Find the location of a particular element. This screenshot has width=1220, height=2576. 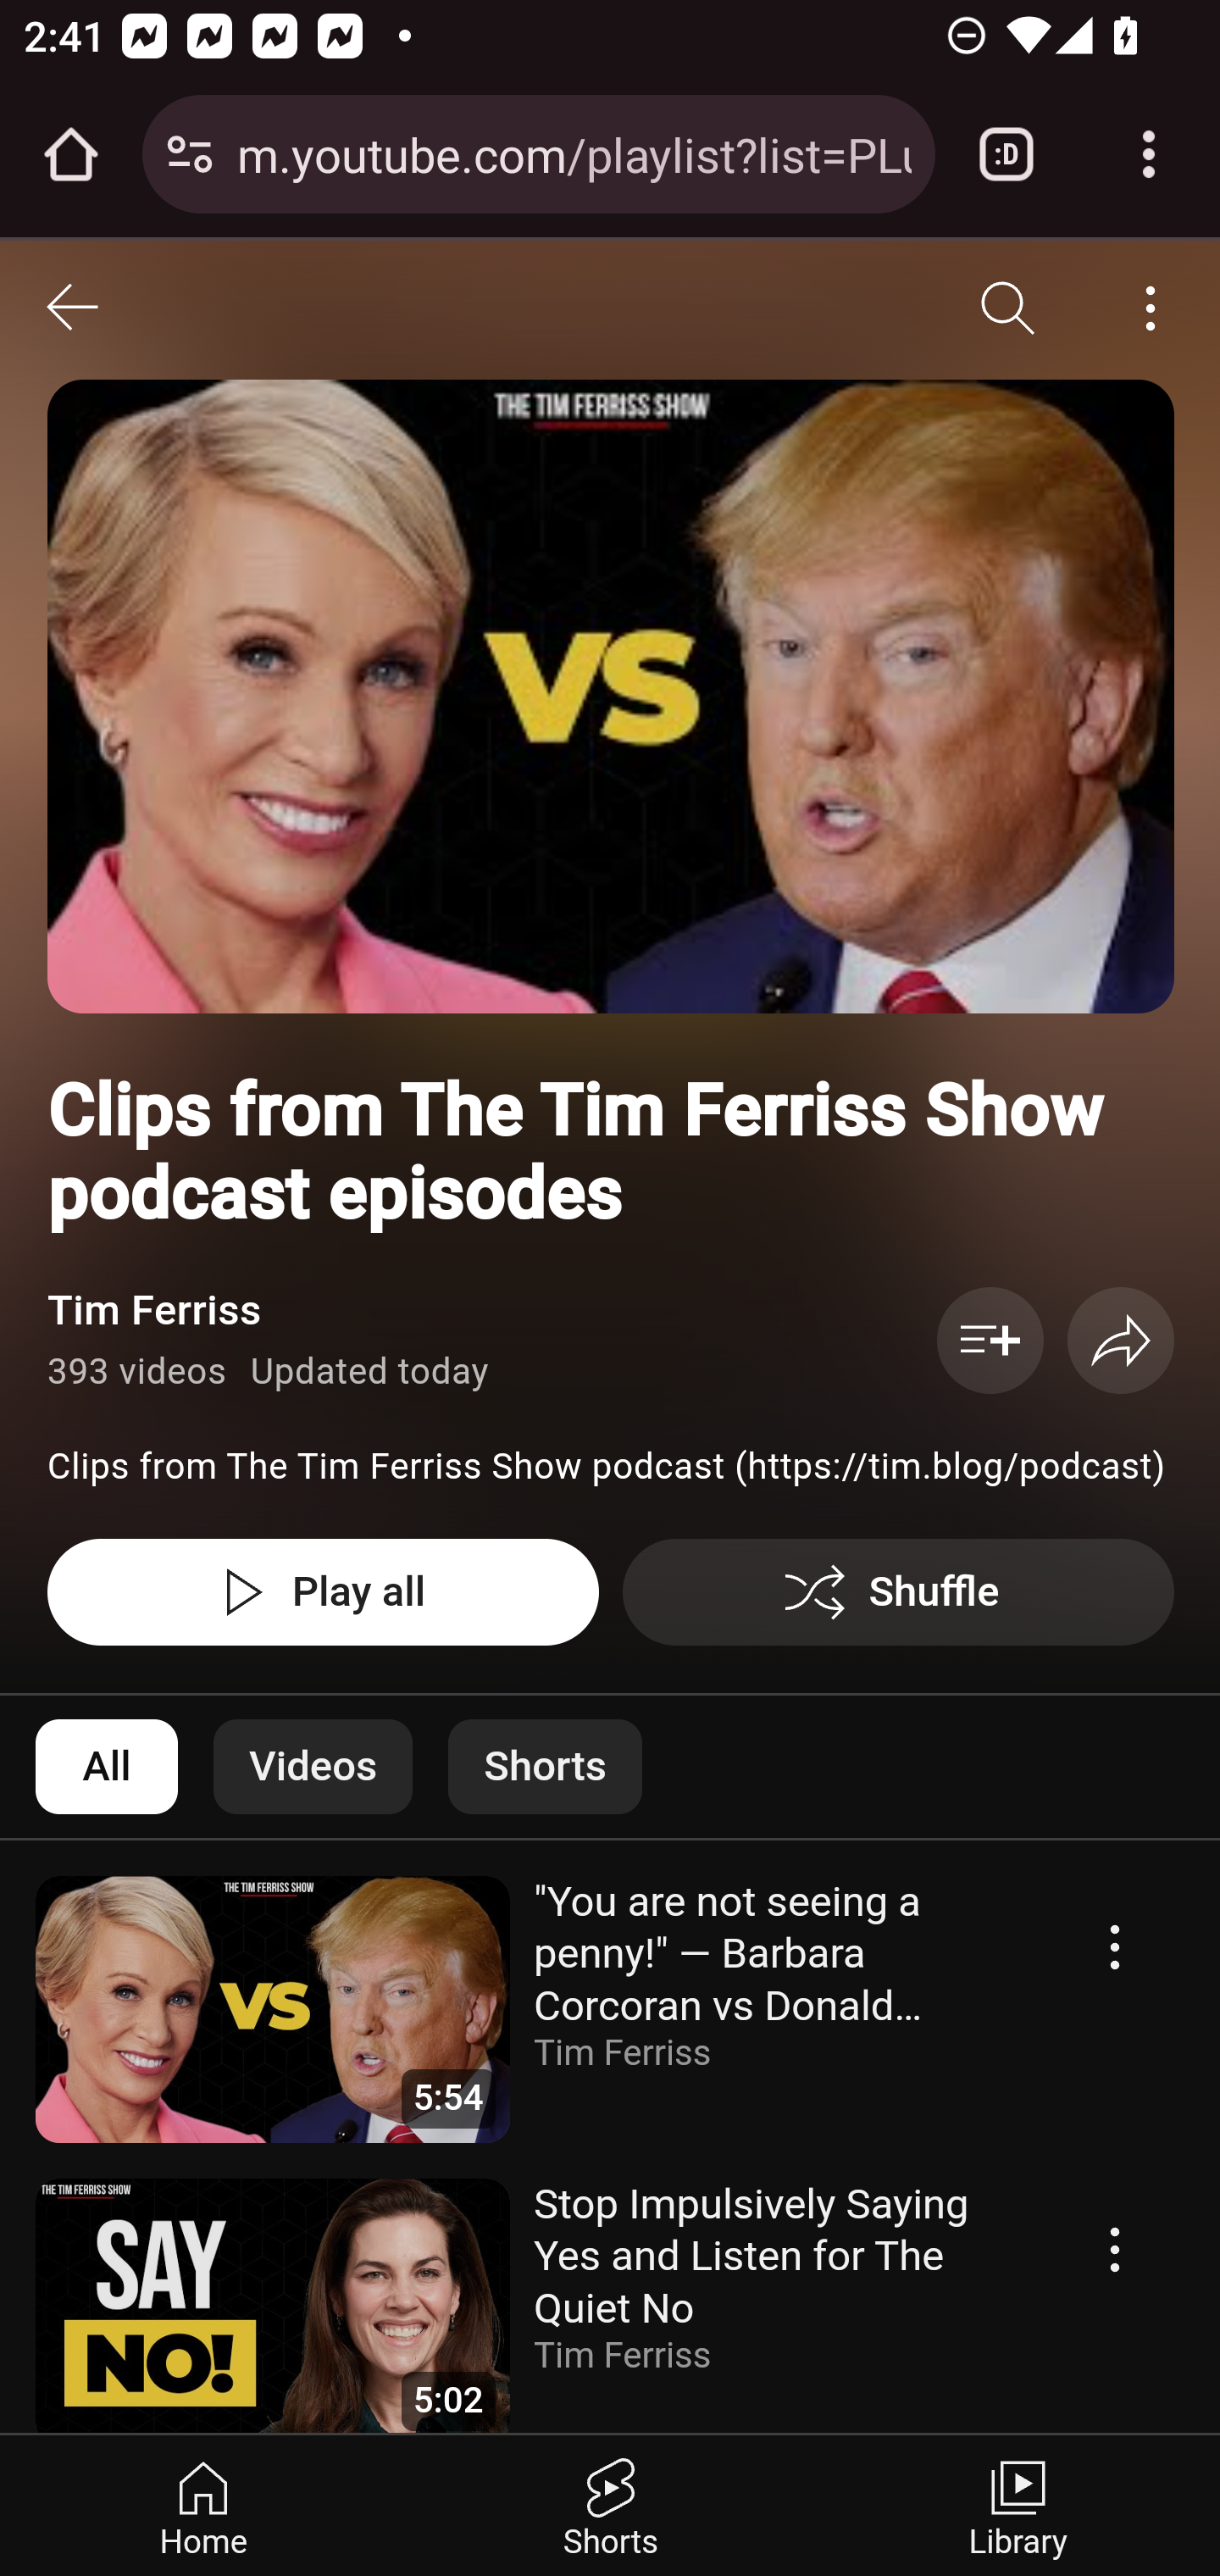

Switch or close tabs is located at coordinates (1006, 154).